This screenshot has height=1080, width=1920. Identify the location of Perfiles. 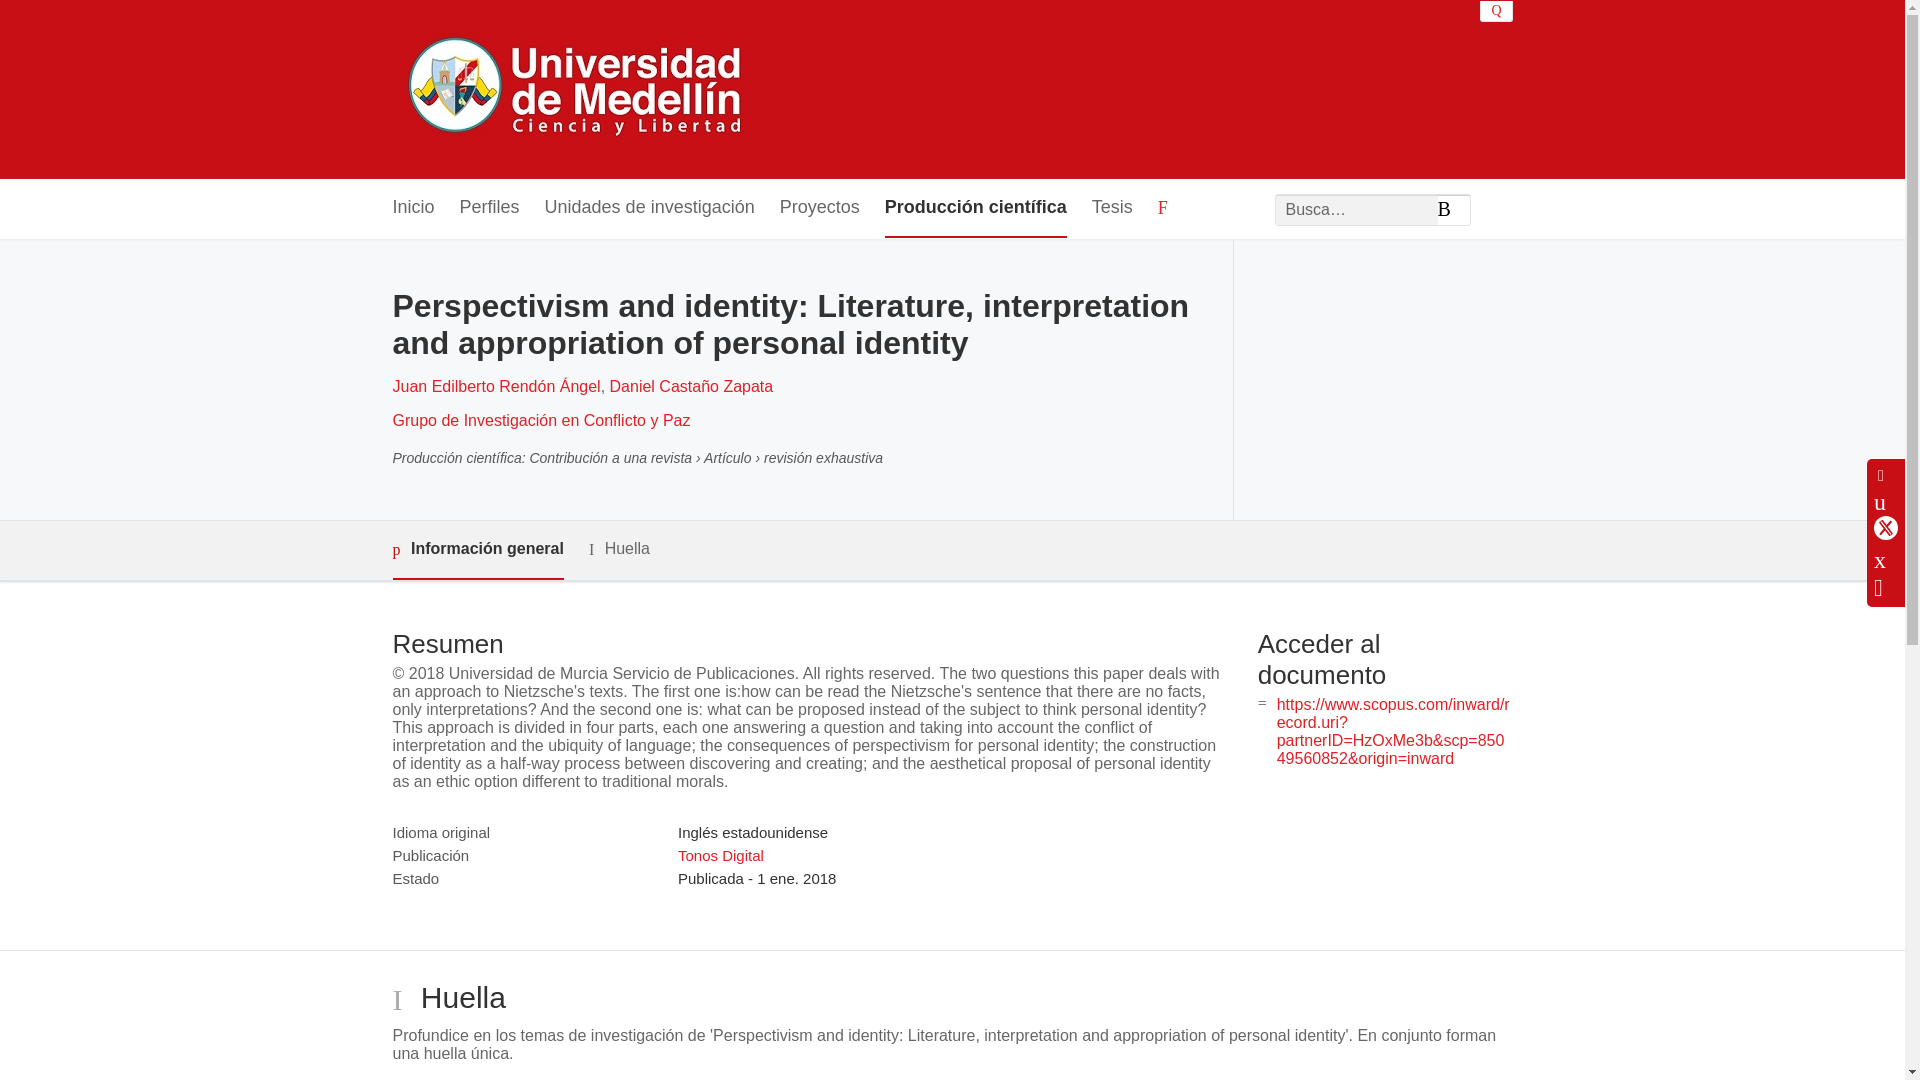
(490, 208).